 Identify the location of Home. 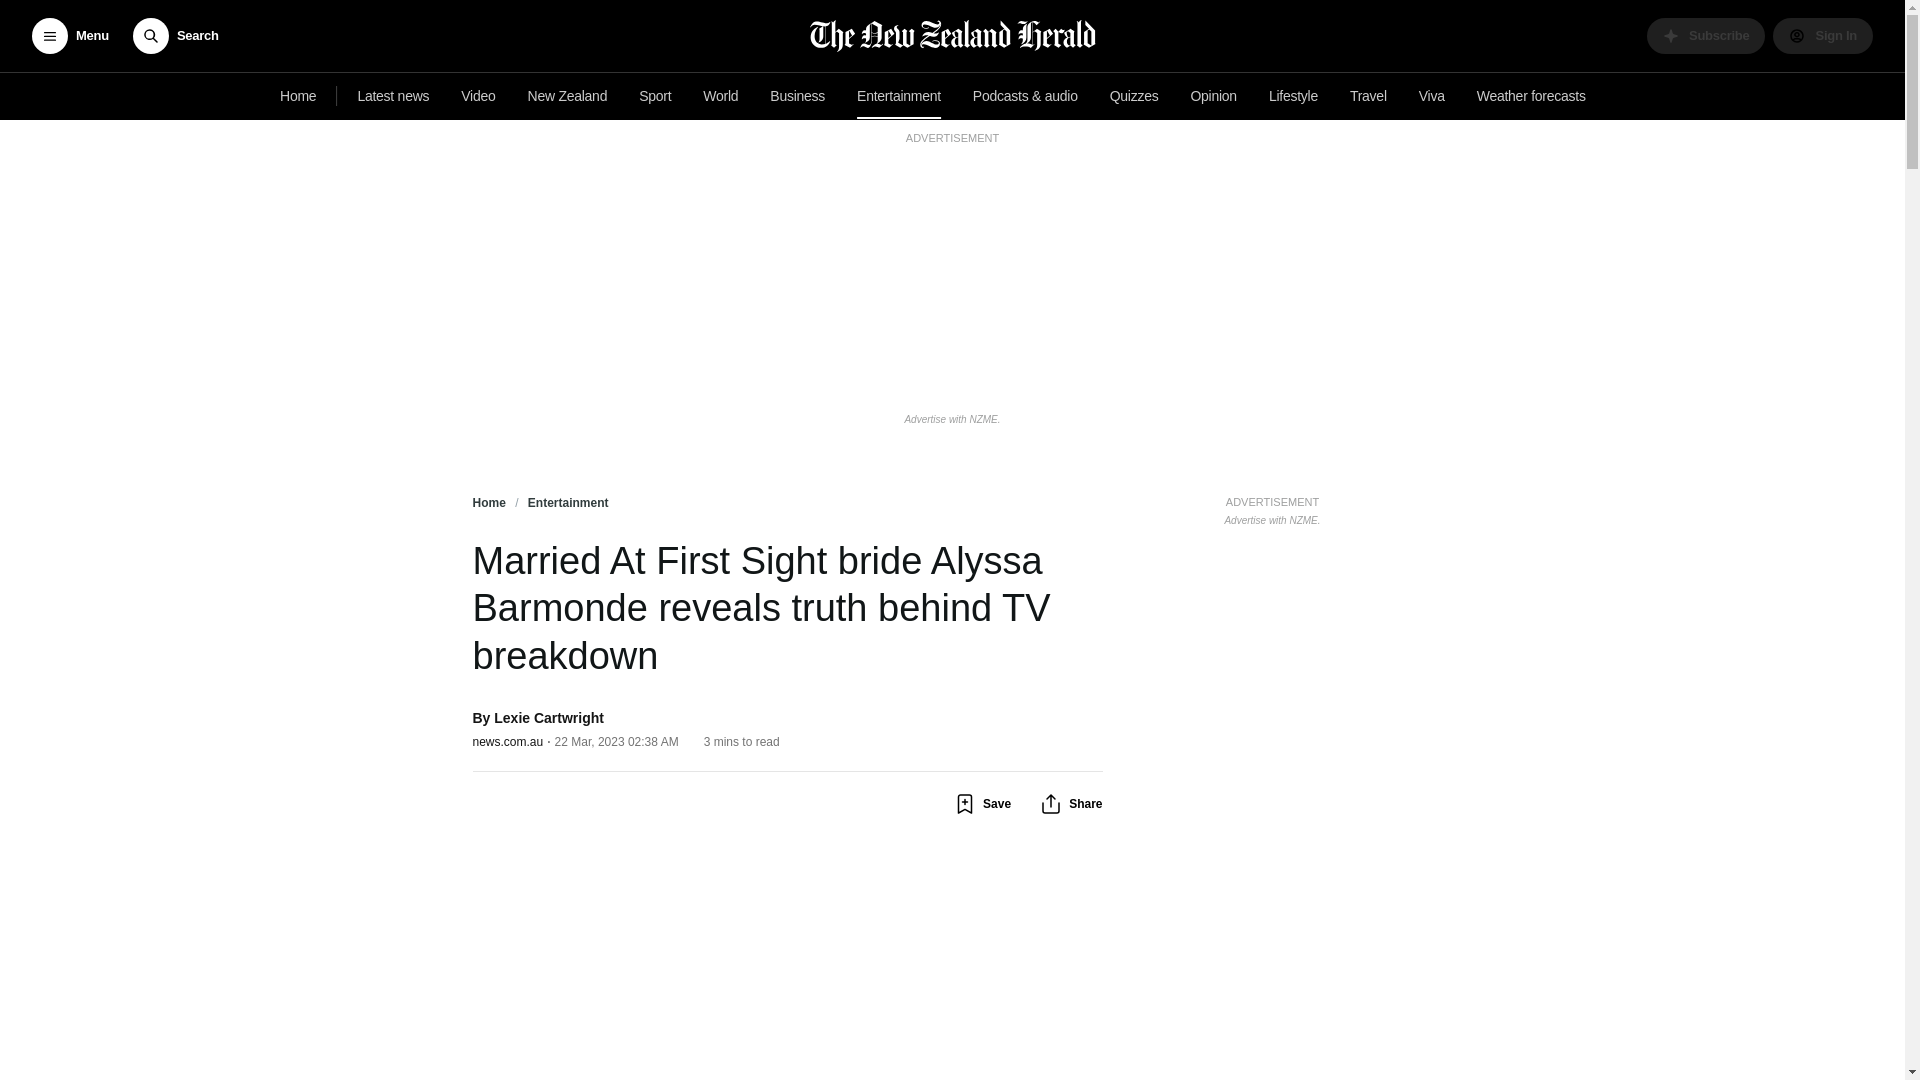
(298, 96).